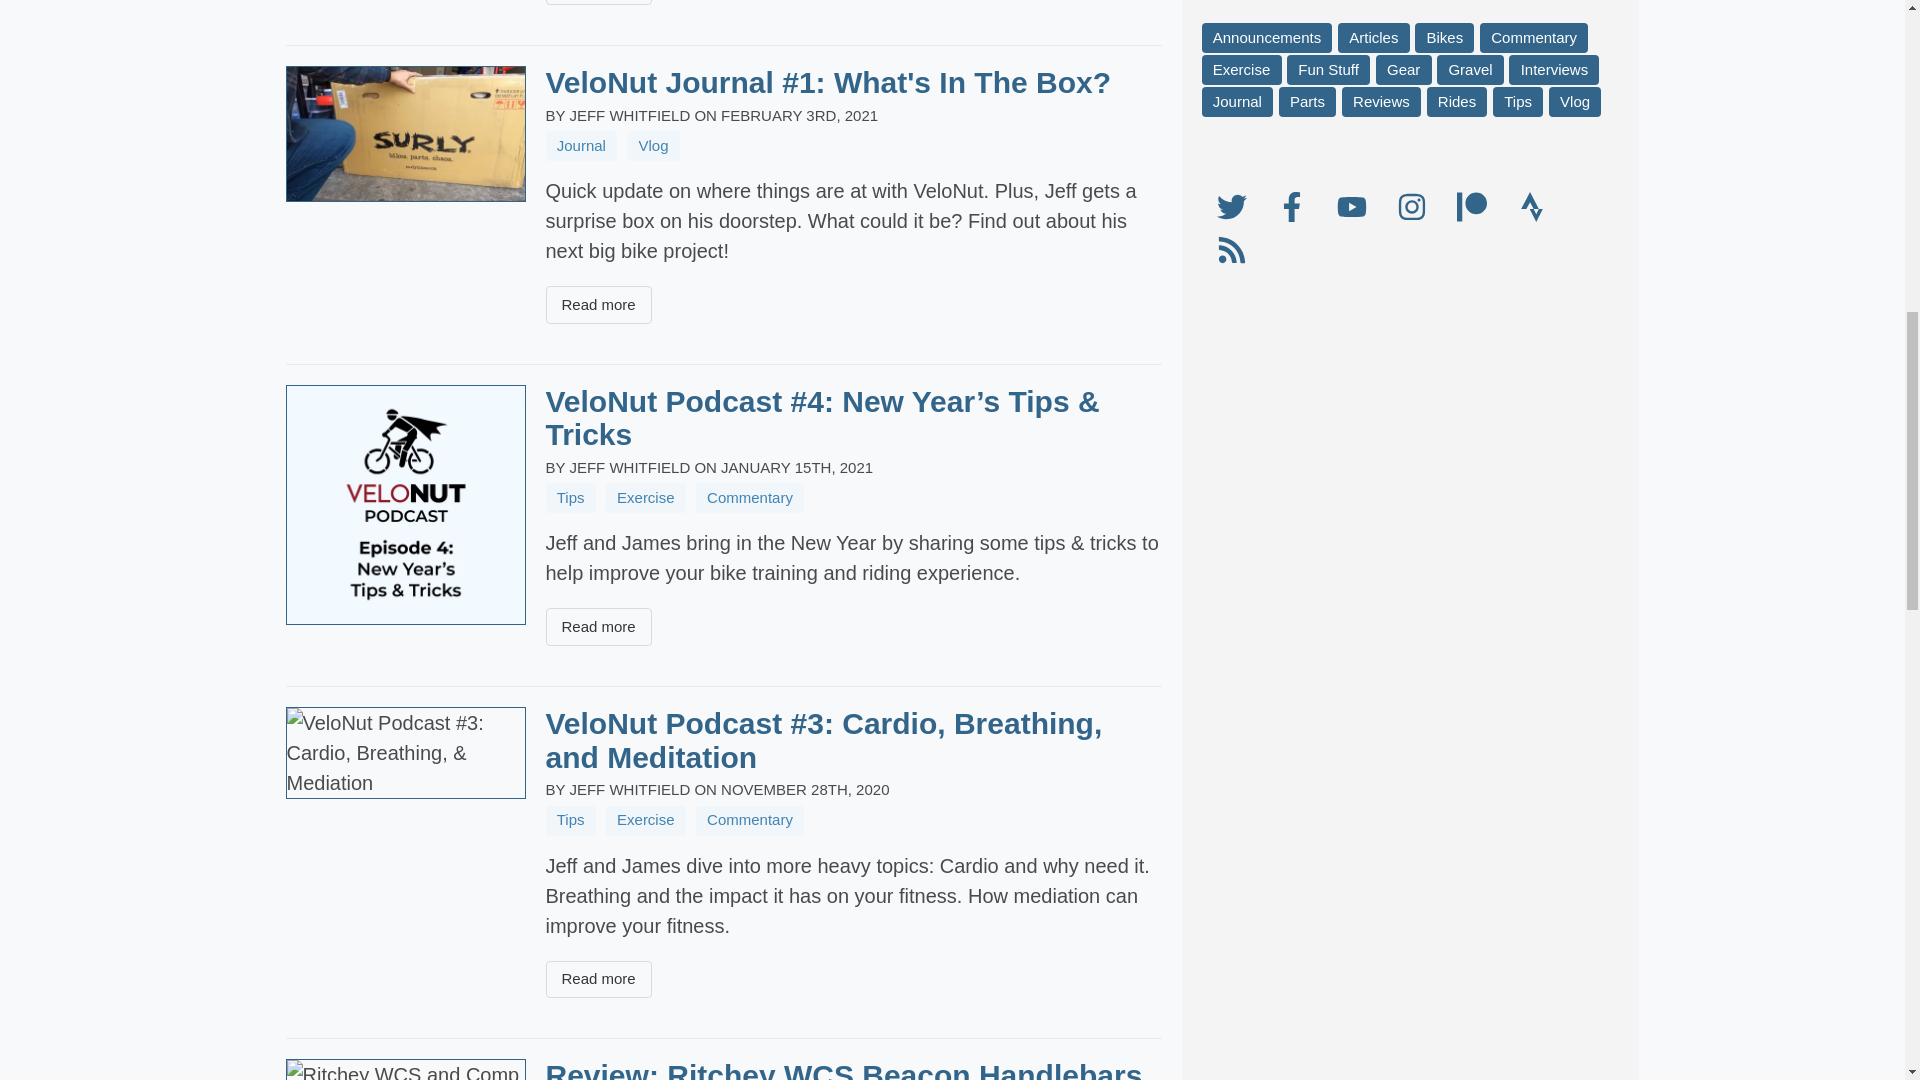  I want to click on Tips, so click(570, 498).